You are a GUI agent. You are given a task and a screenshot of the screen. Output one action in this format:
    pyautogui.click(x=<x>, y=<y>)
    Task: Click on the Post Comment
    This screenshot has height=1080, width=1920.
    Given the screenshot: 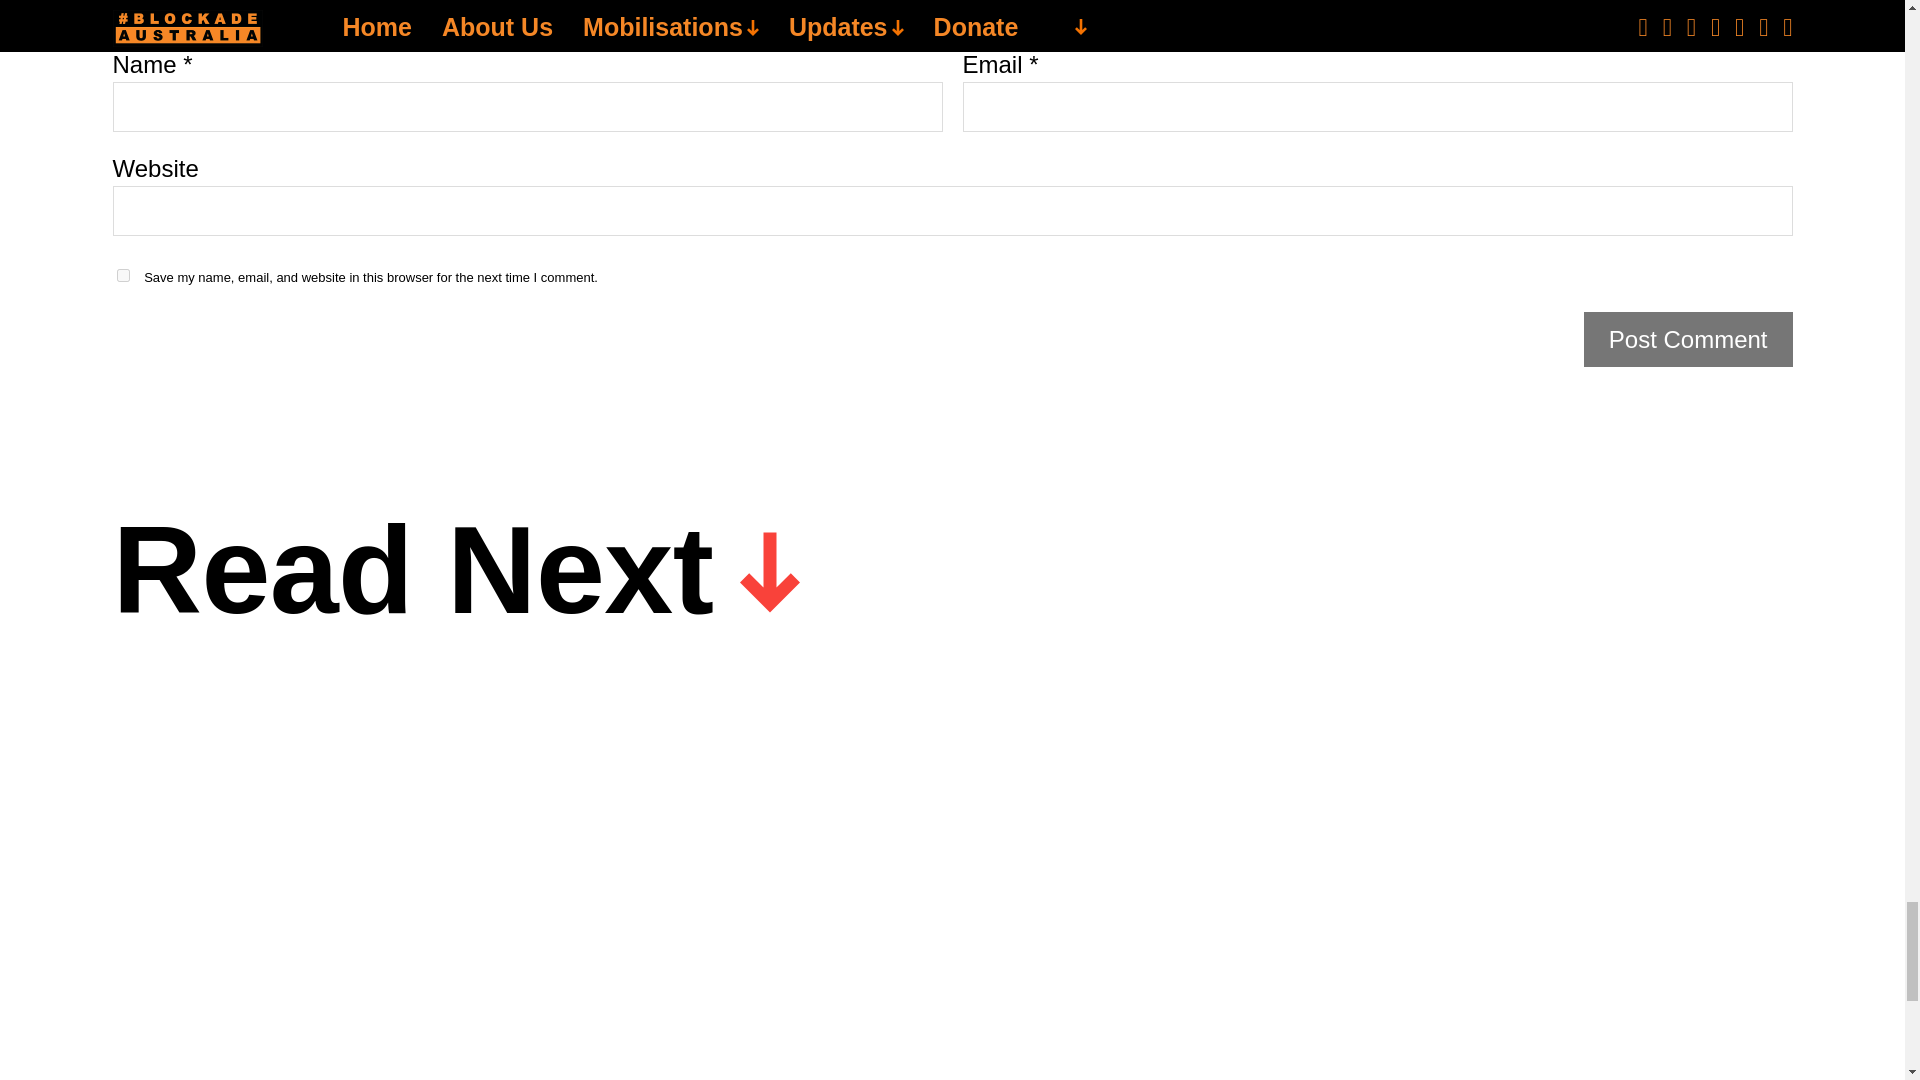 What is the action you would take?
    pyautogui.click(x=1688, y=340)
    